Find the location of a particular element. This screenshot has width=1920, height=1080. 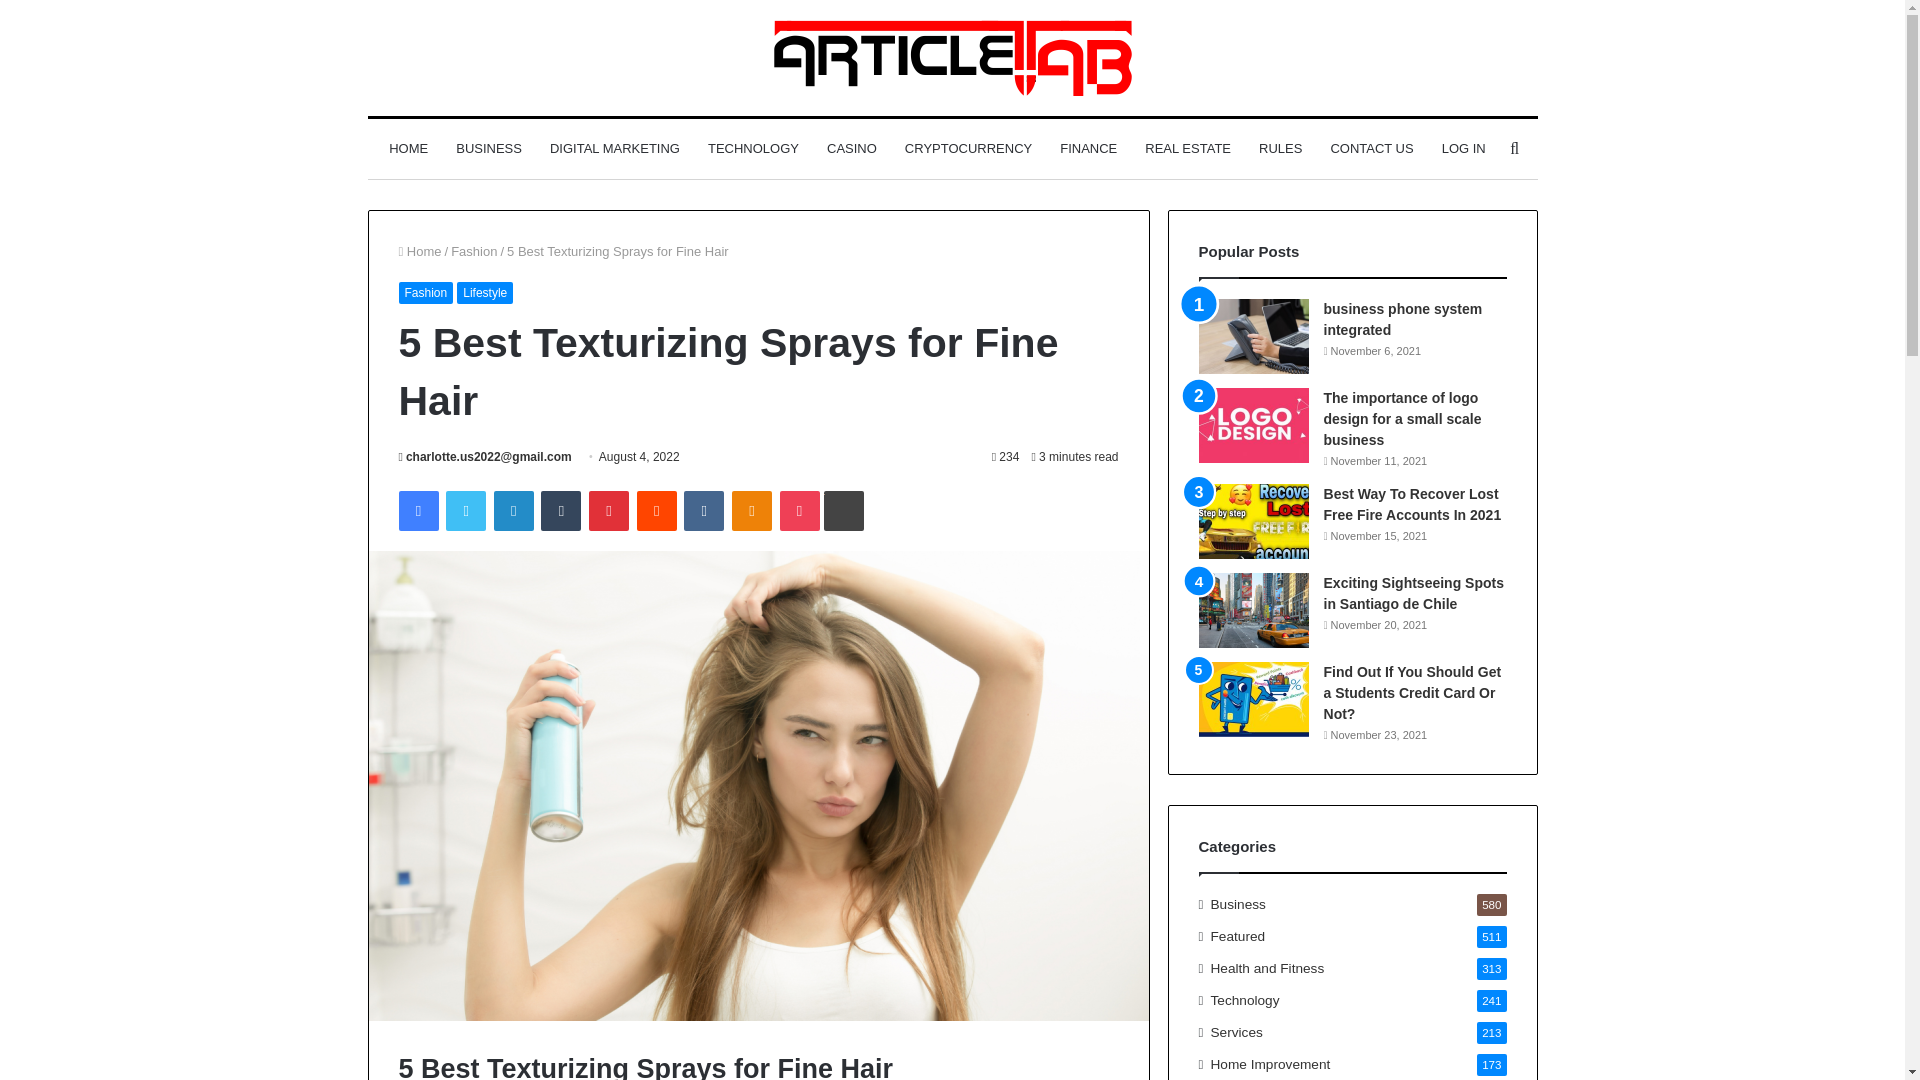

LinkedIn is located at coordinates (513, 511).